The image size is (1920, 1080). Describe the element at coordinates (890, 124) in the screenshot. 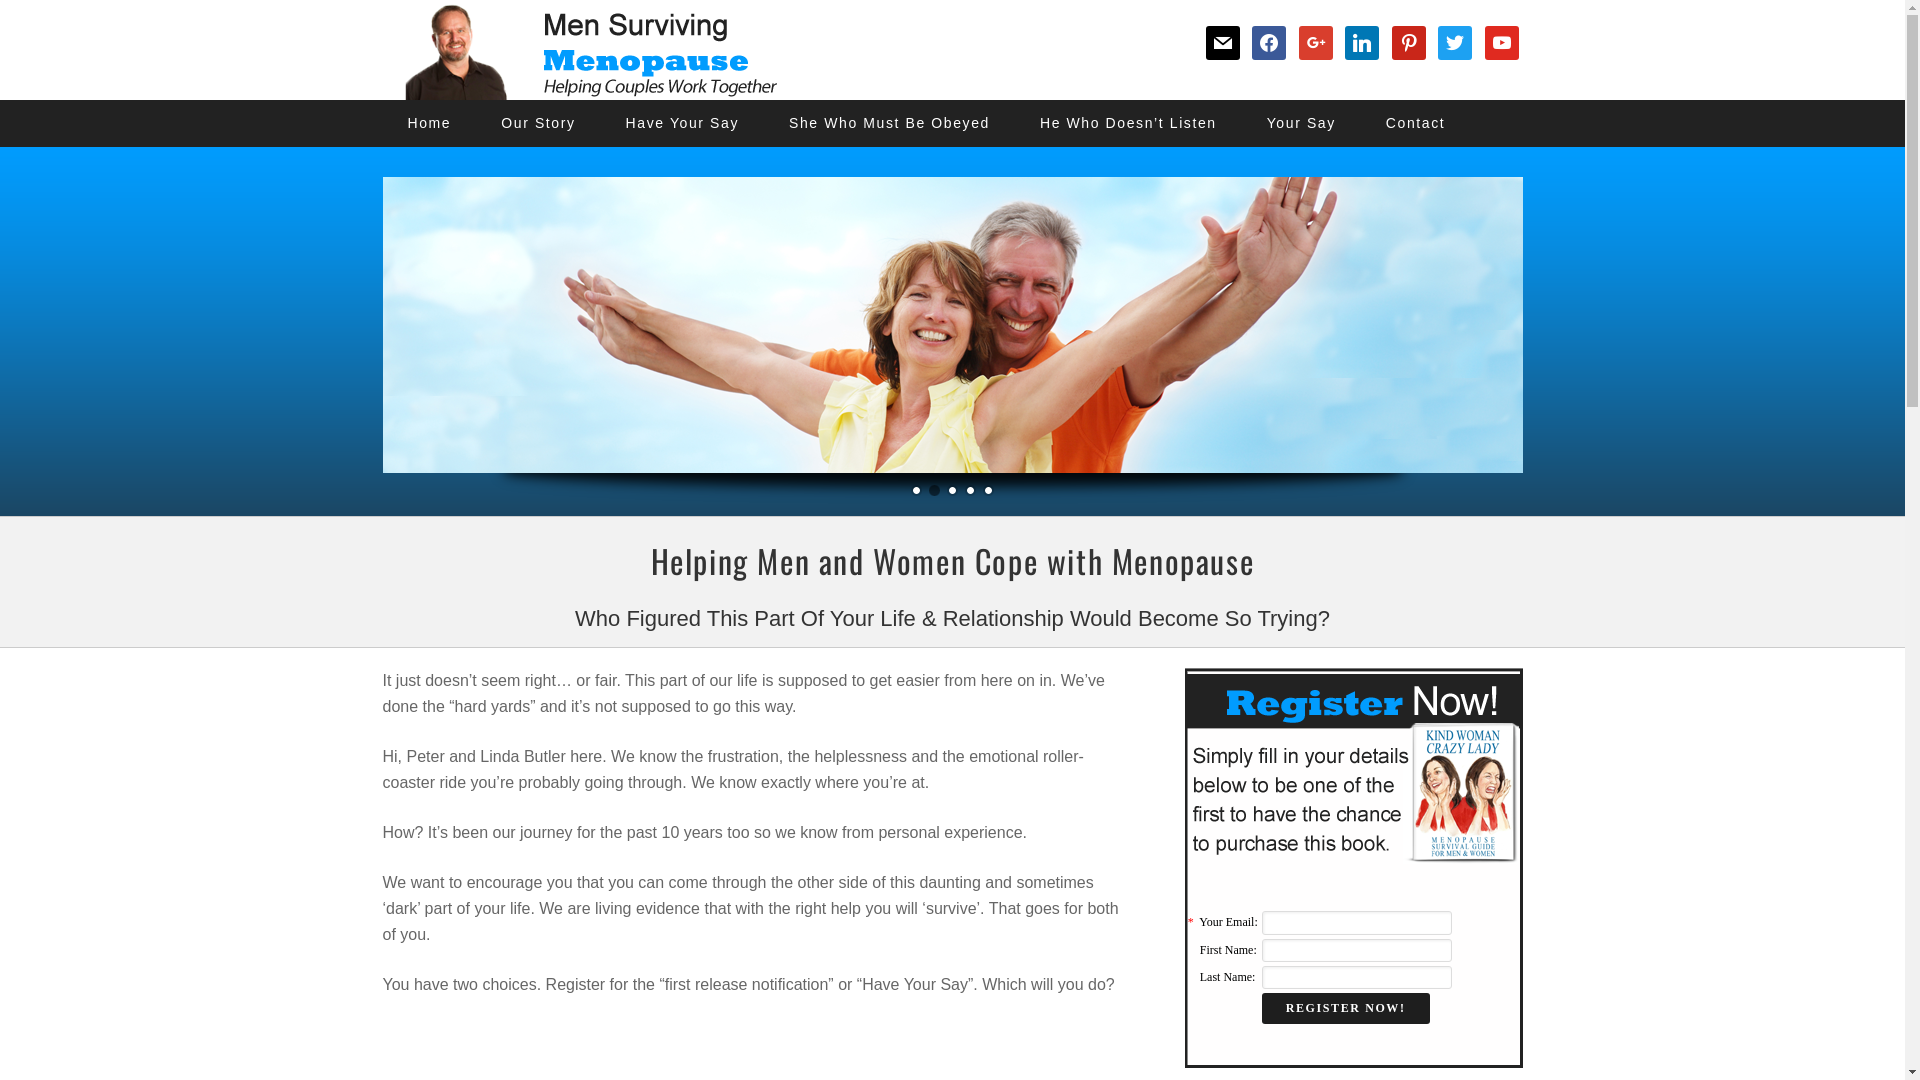

I see `She Who Must Be Obeyed` at that location.